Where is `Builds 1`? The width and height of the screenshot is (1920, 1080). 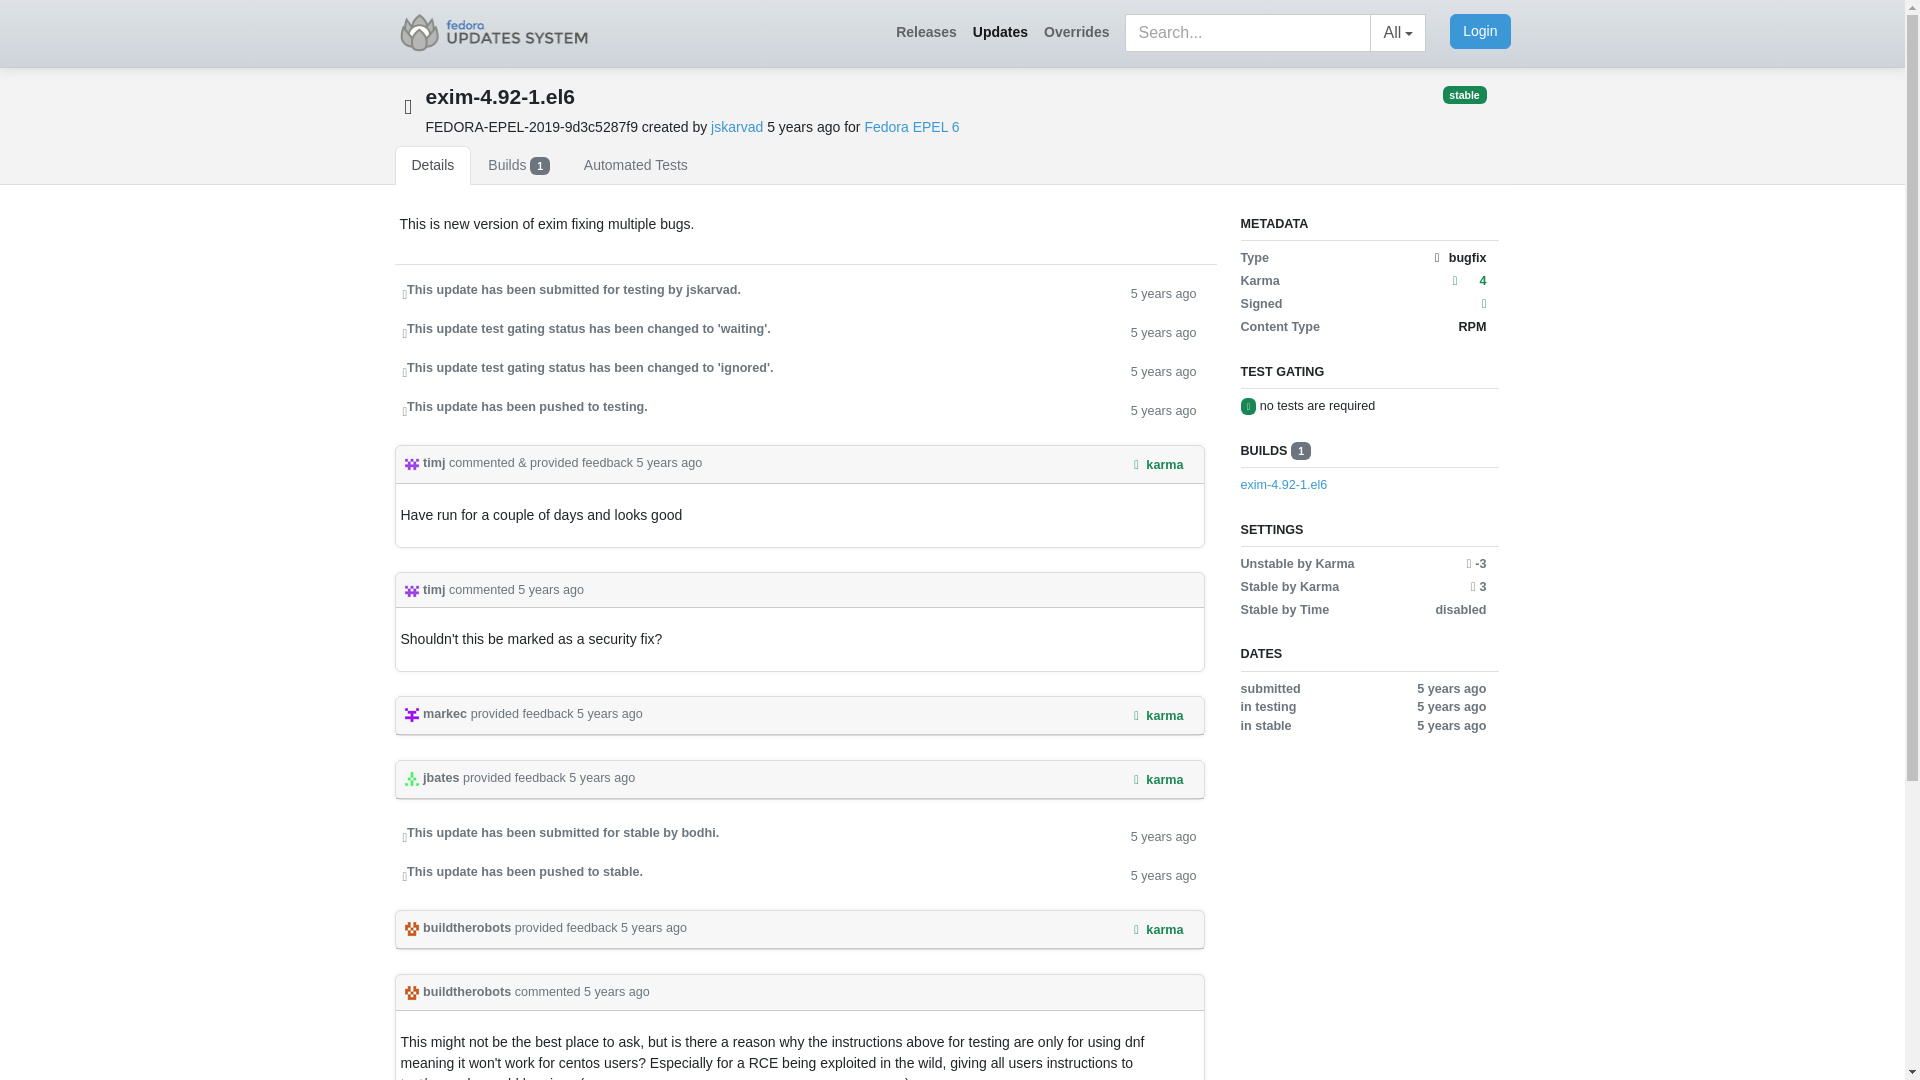
Builds 1 is located at coordinates (518, 164).